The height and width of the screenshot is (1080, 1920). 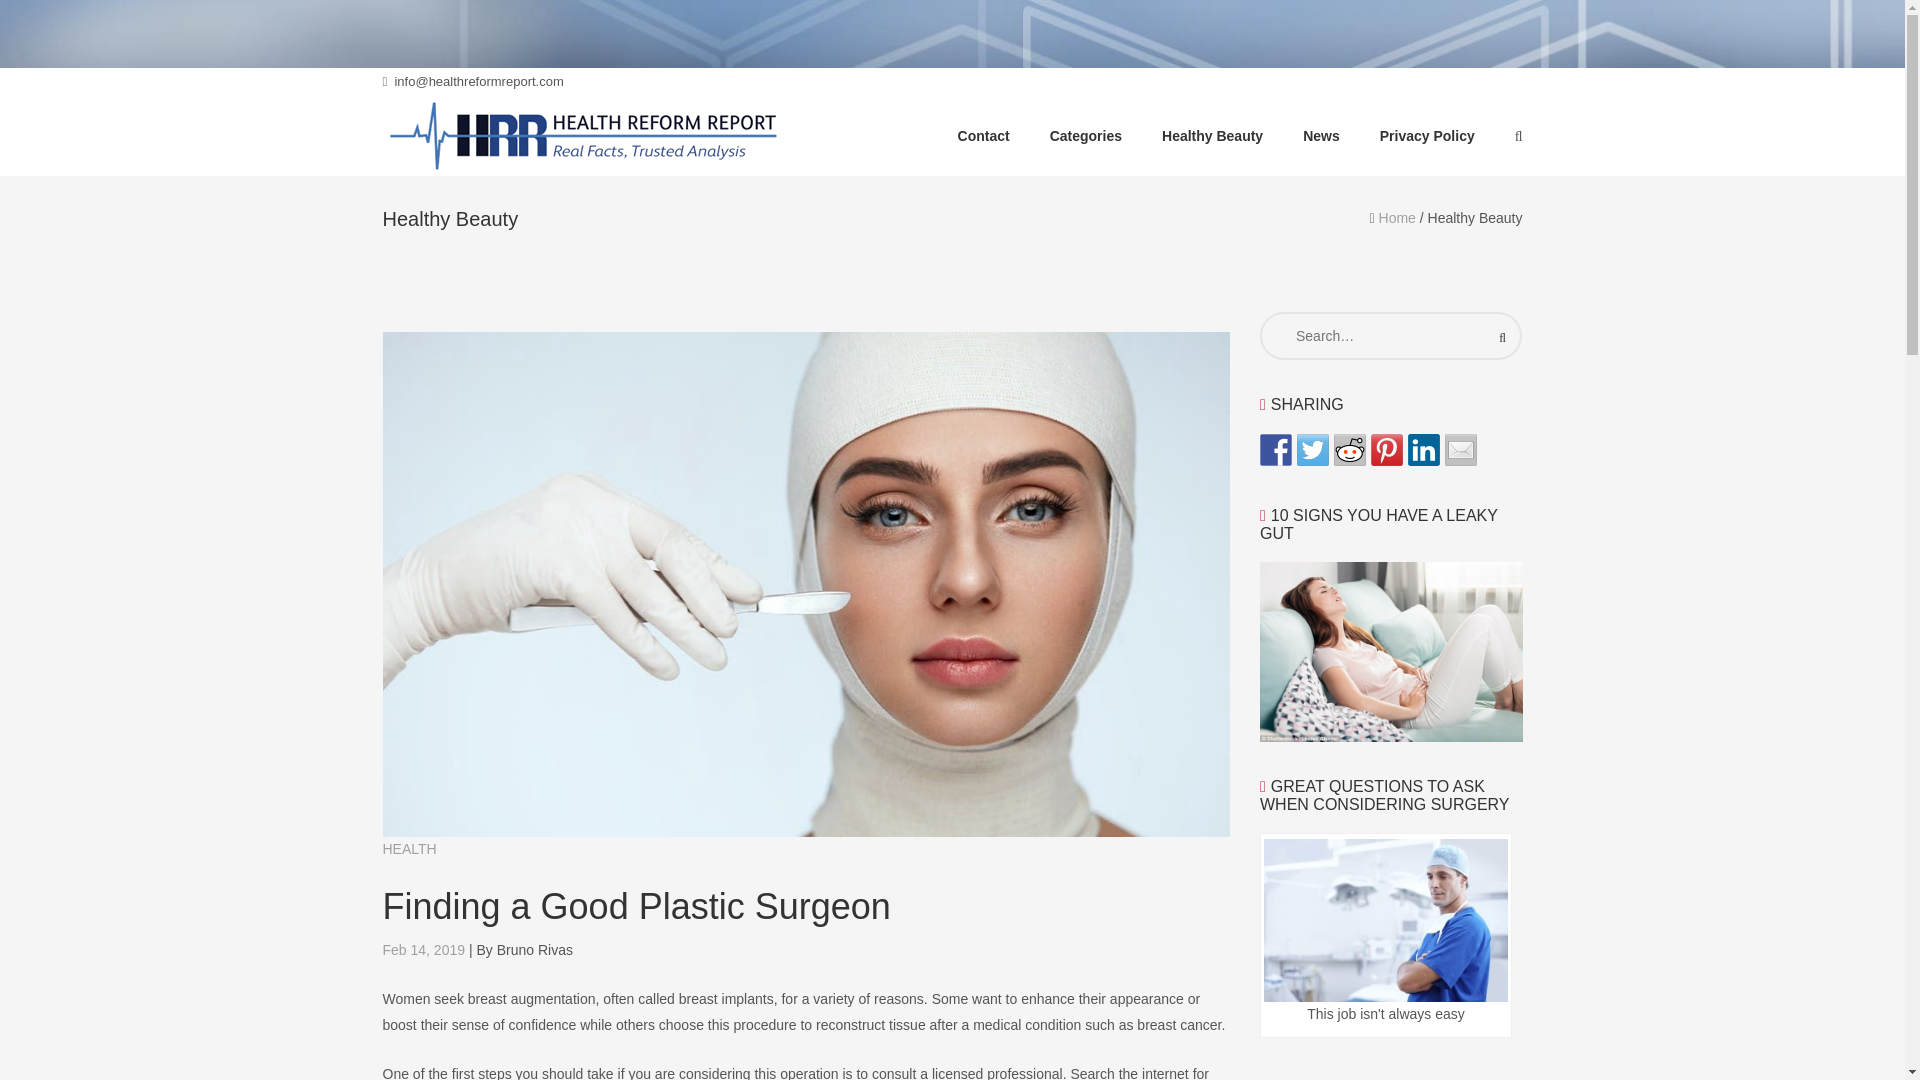 What do you see at coordinates (1276, 450) in the screenshot?
I see `Share on Facebook` at bounding box center [1276, 450].